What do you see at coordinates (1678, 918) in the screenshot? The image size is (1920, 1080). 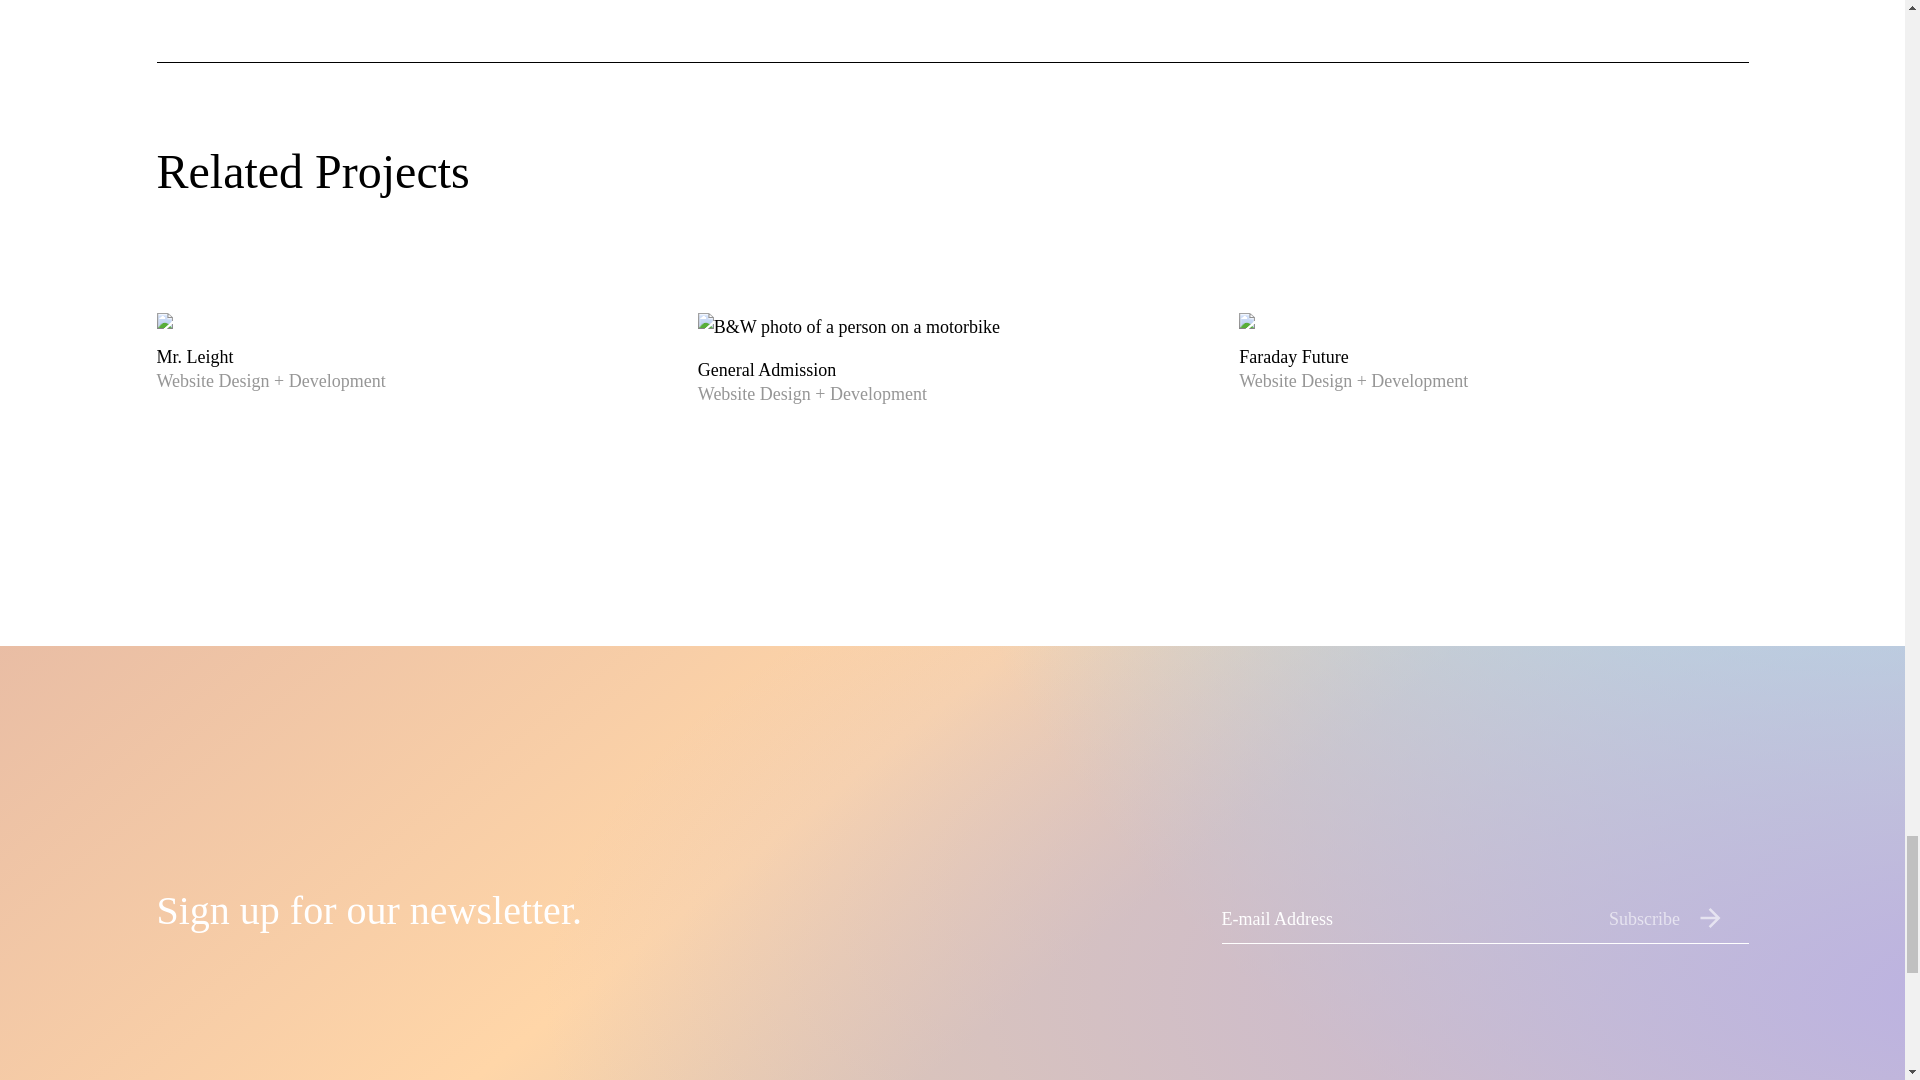 I see `Subscribe` at bounding box center [1678, 918].